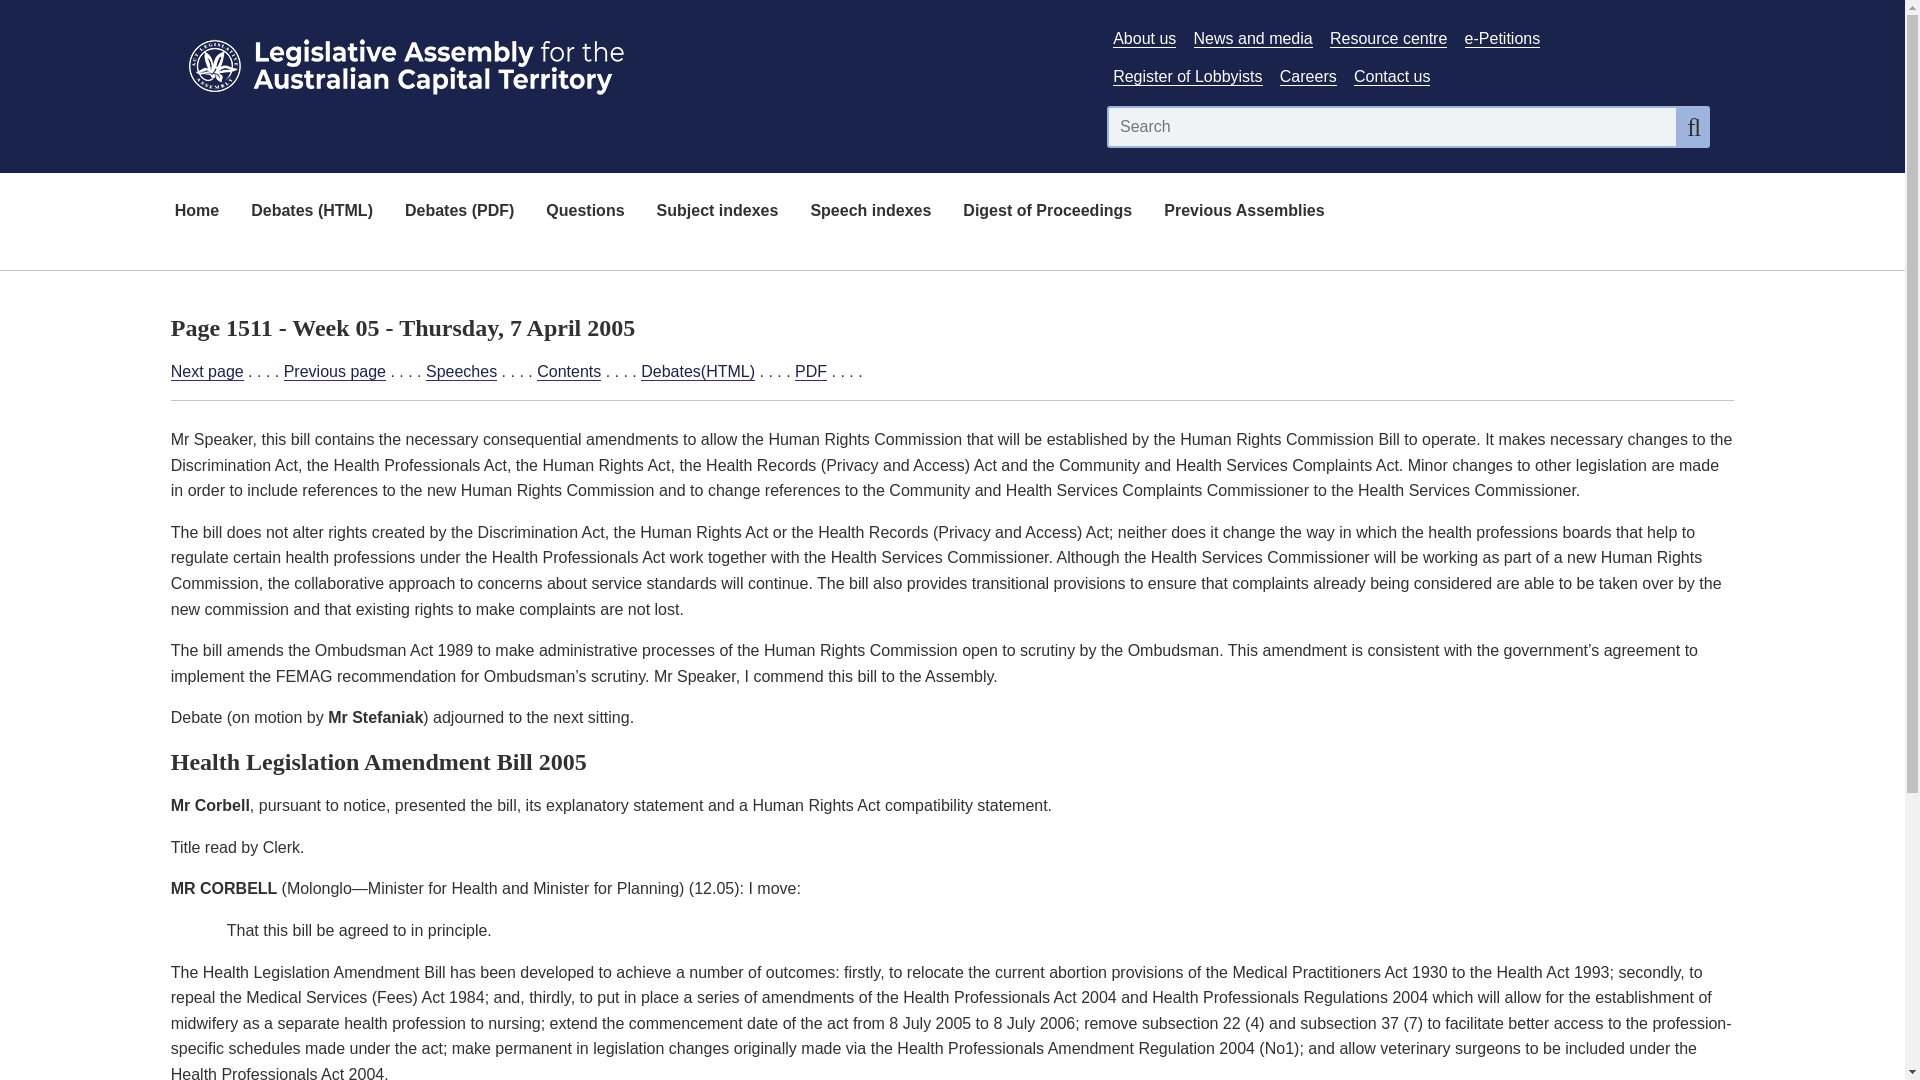 This screenshot has height=1080, width=1920. I want to click on Home, so click(196, 212).